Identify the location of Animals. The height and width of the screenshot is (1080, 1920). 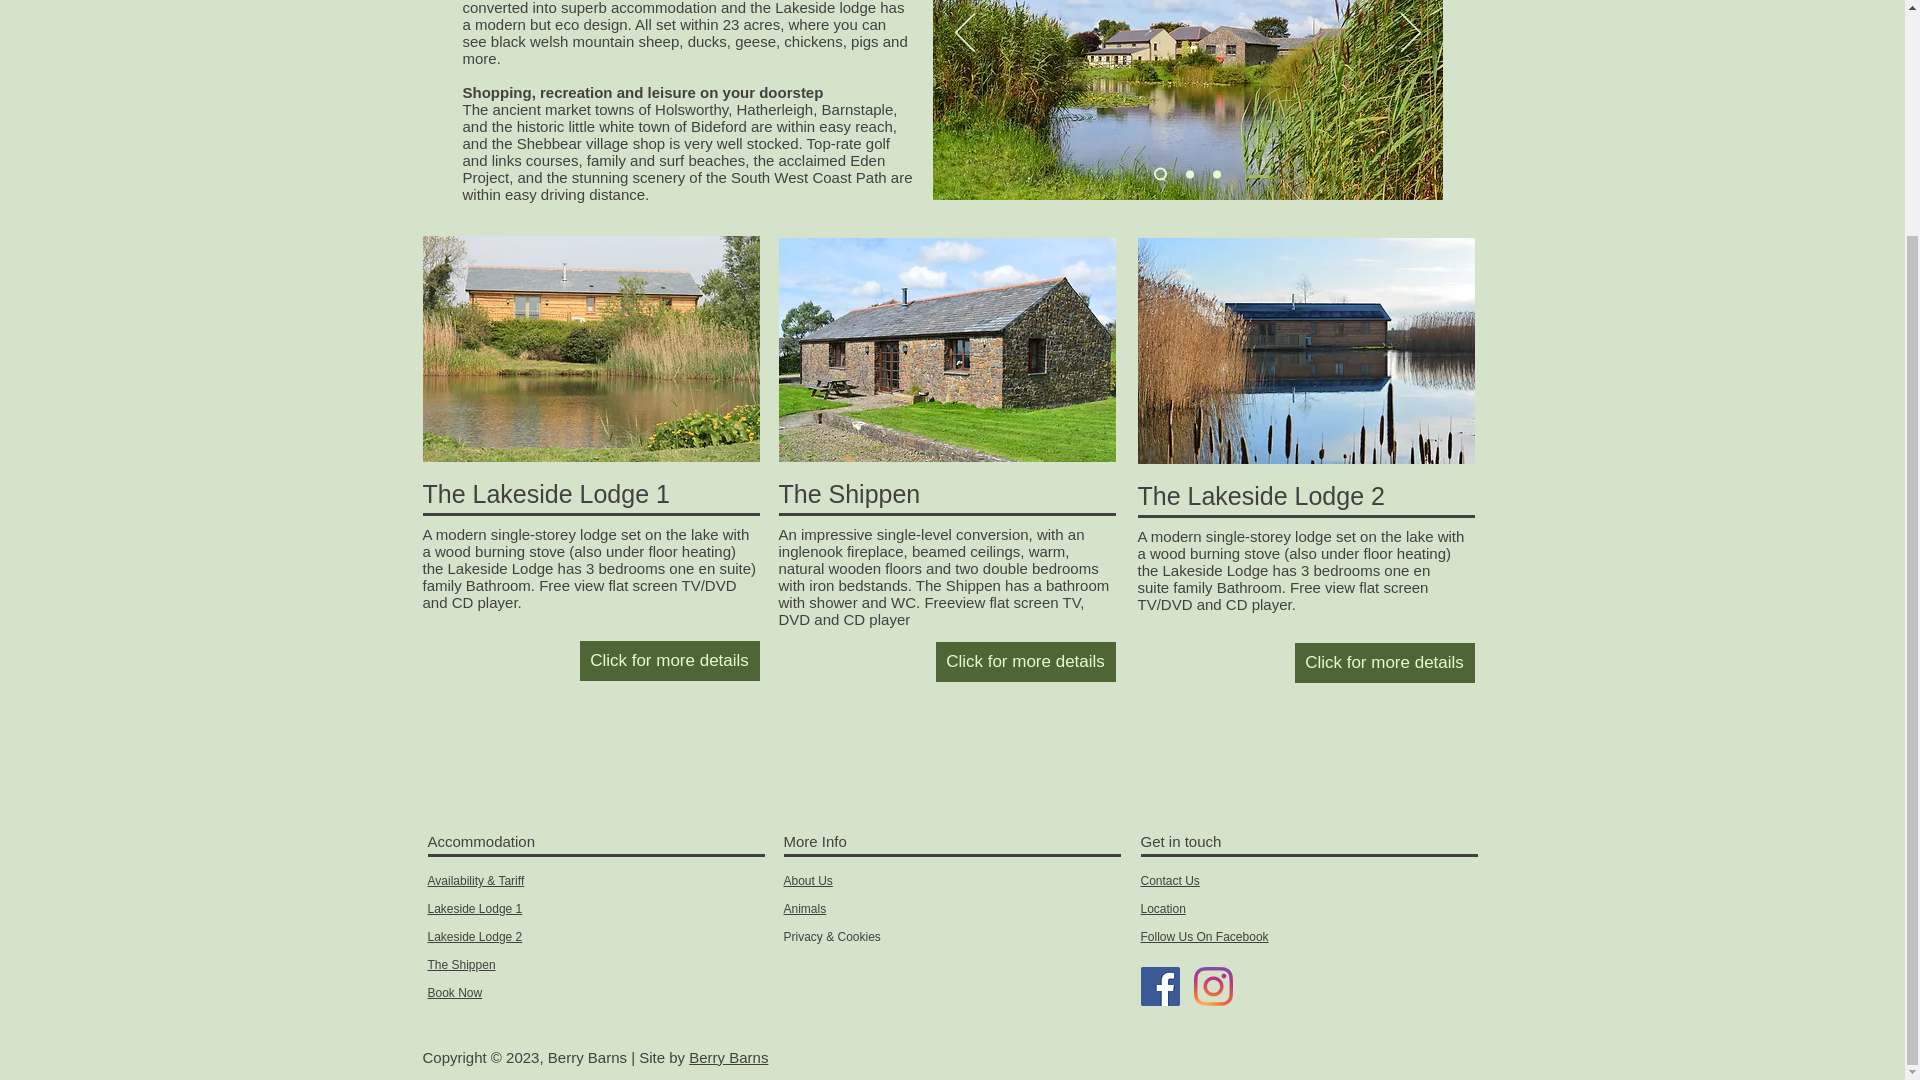
(805, 908).